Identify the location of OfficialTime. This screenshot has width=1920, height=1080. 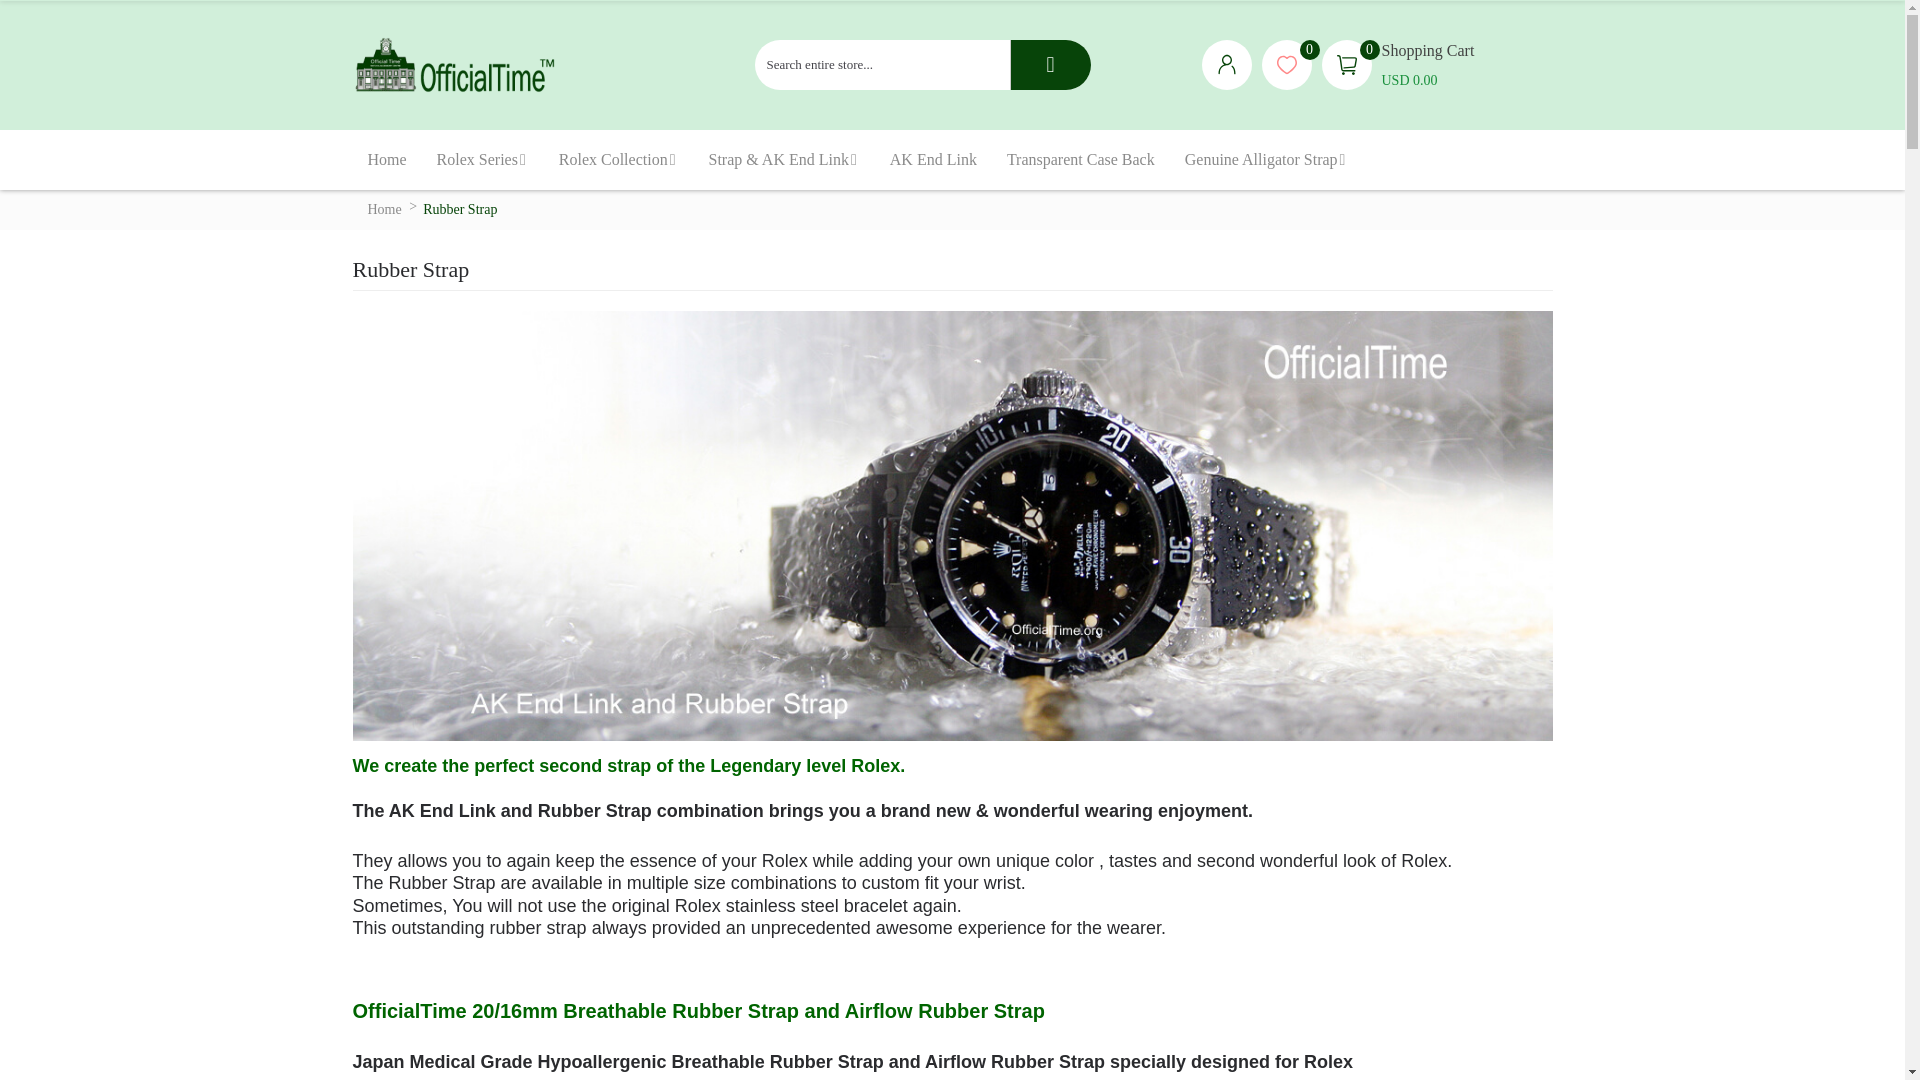
(456, 64).